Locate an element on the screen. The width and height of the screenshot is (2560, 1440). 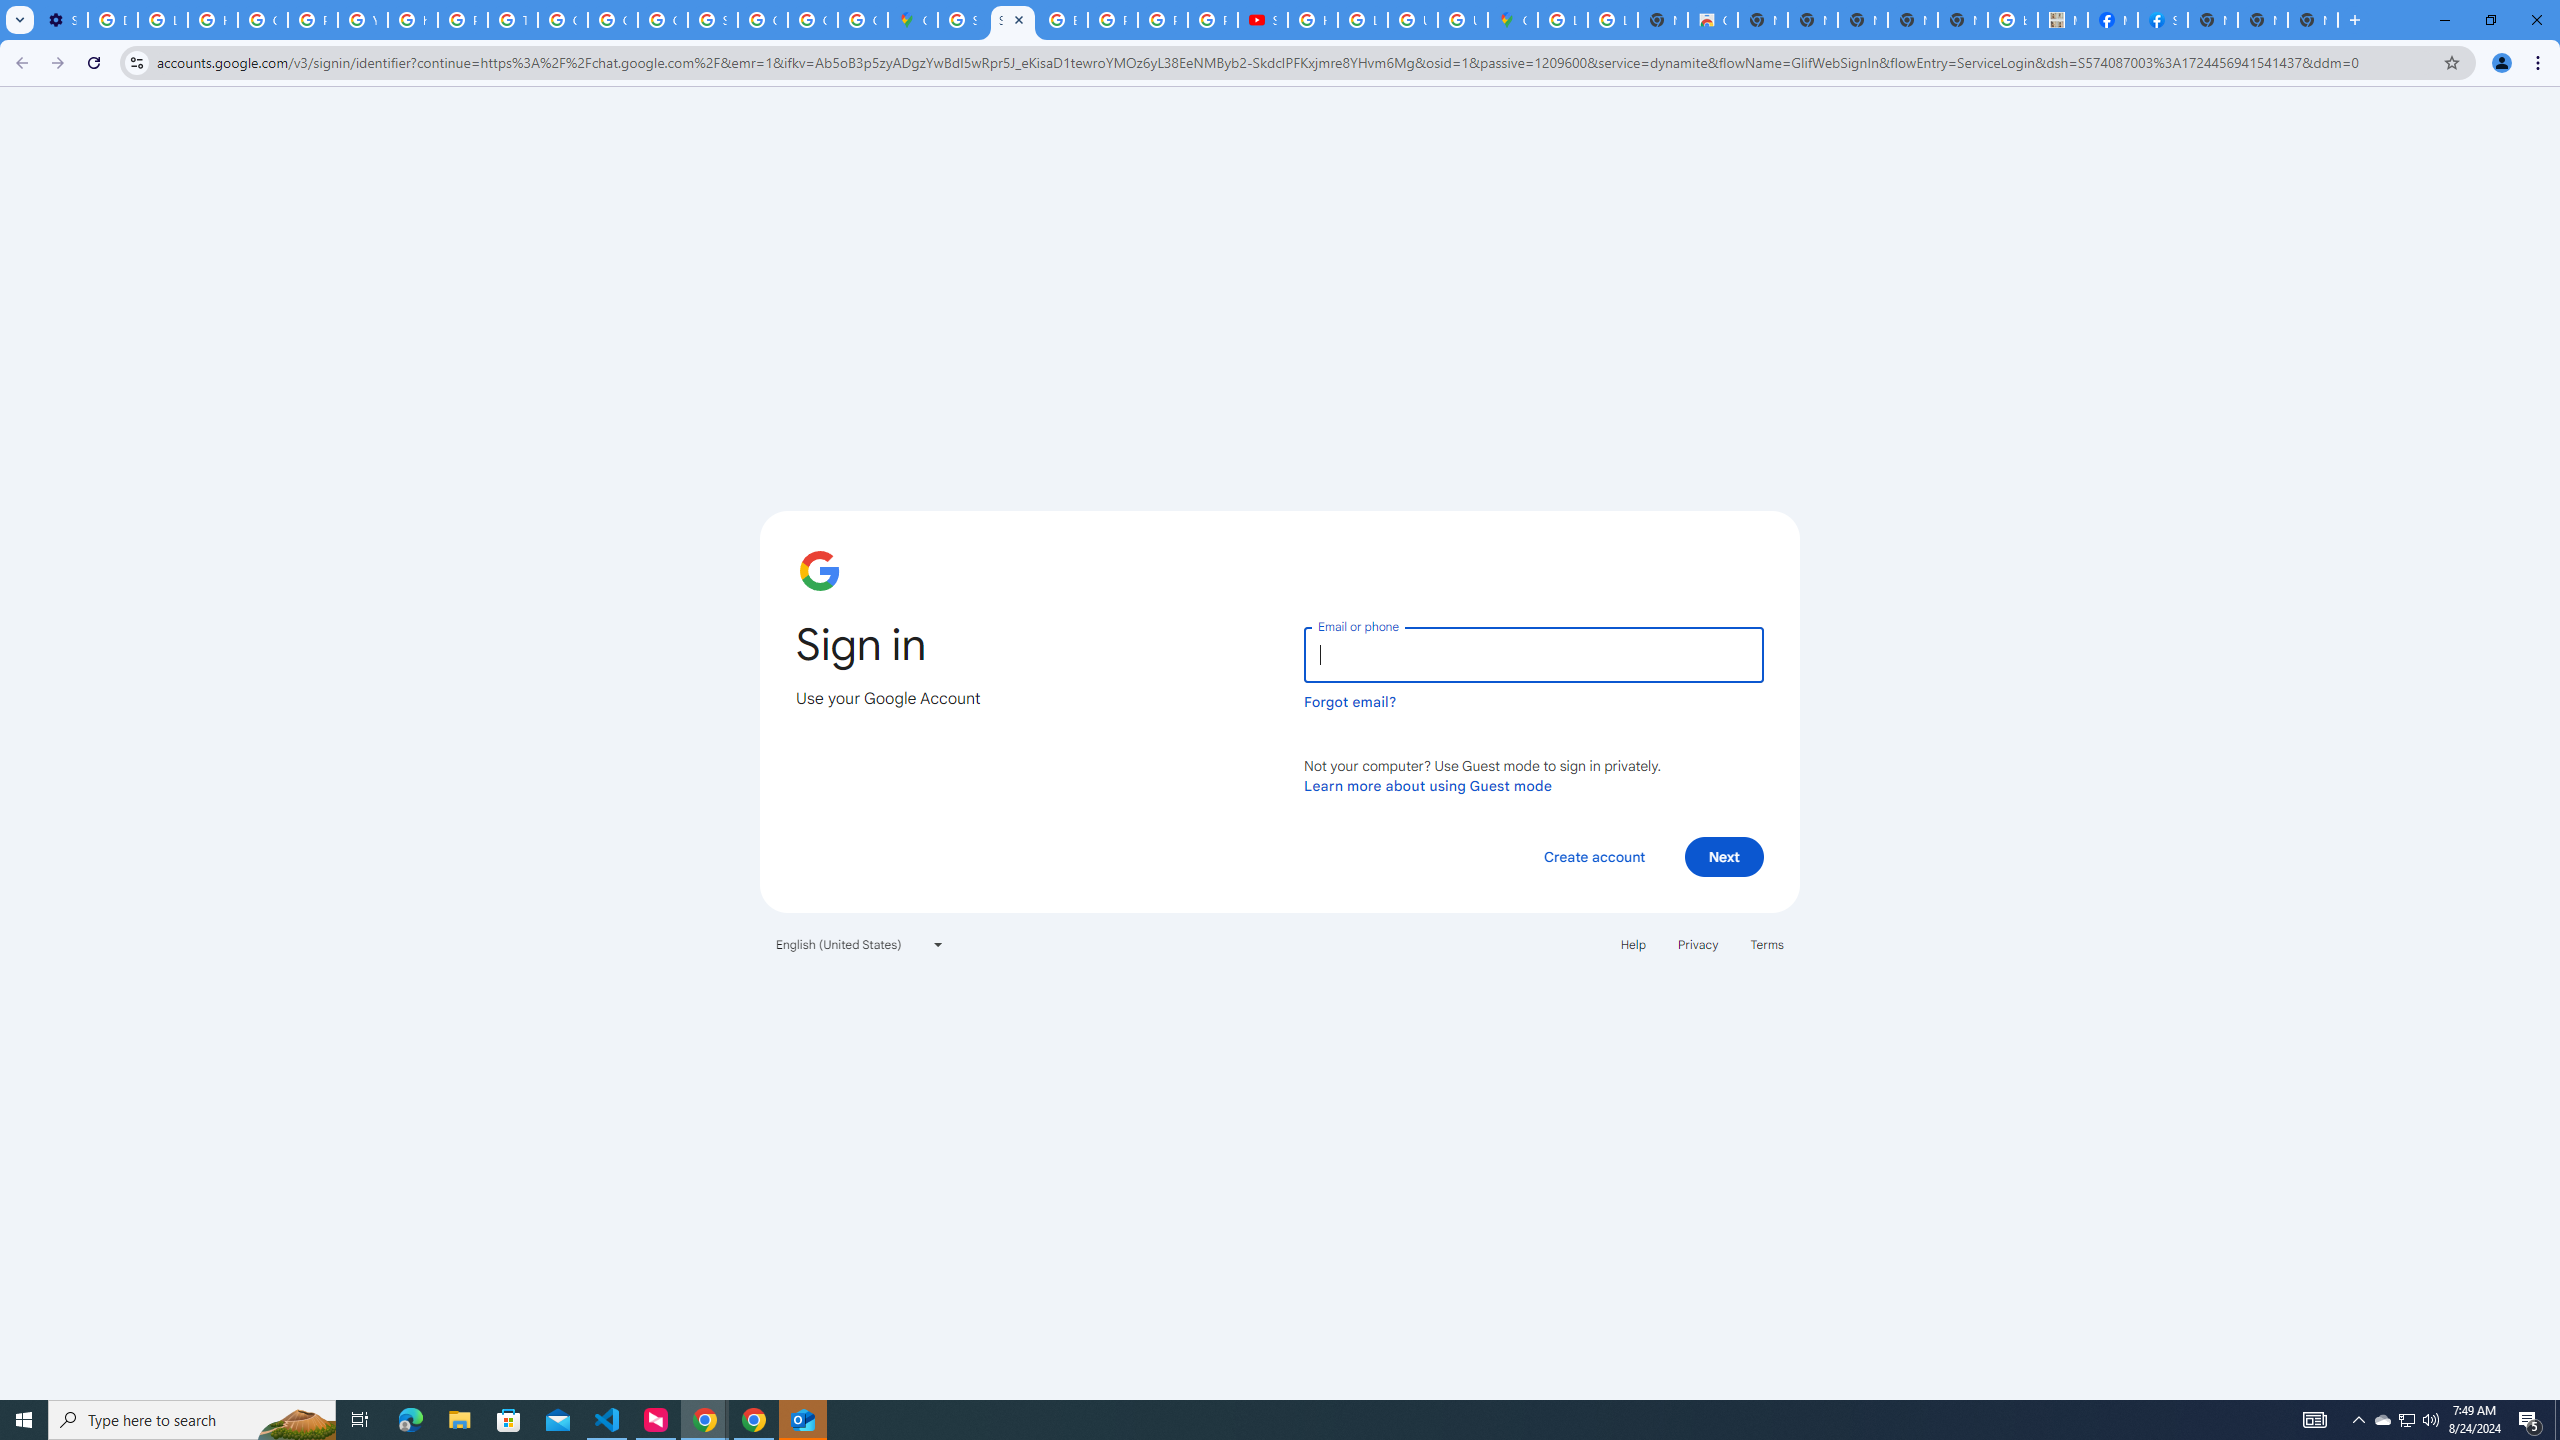
Miley Cyrus | Facebook is located at coordinates (2112, 20).